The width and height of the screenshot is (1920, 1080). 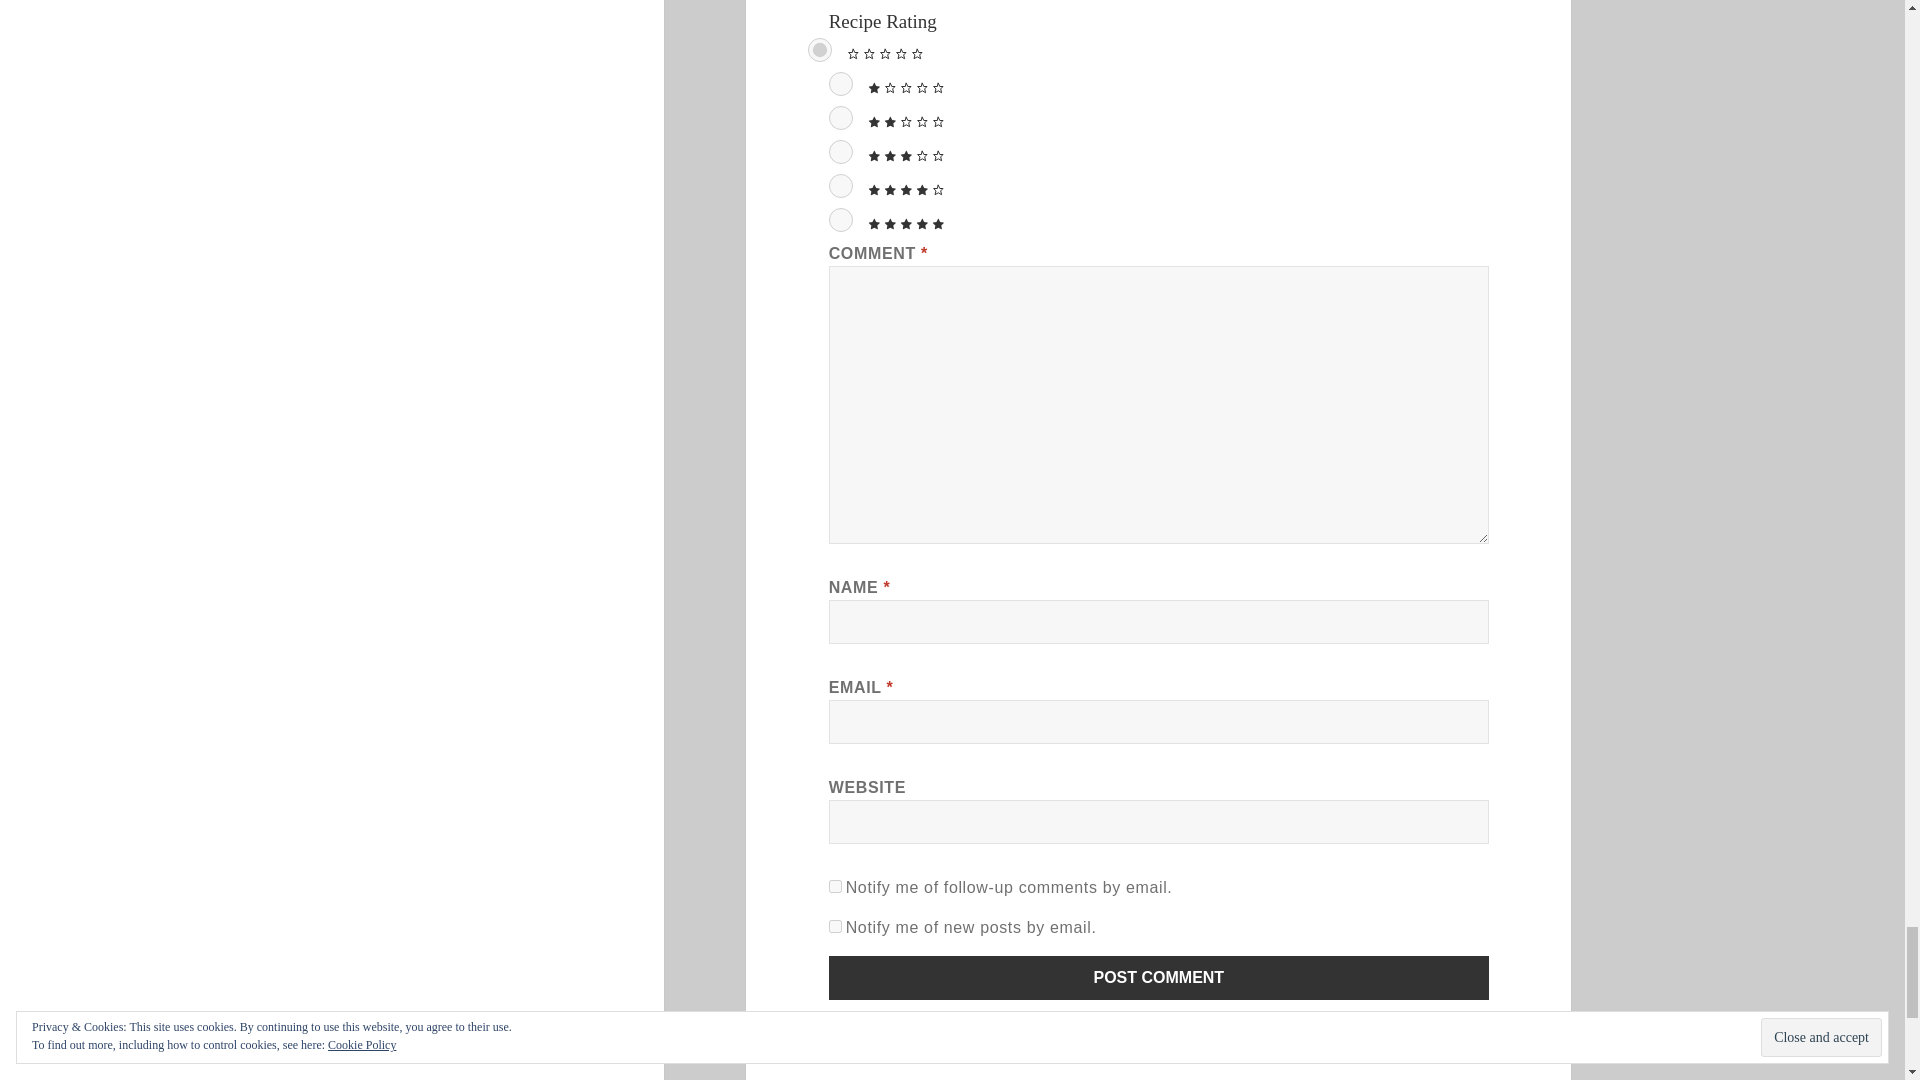 I want to click on 3, so click(x=840, y=152).